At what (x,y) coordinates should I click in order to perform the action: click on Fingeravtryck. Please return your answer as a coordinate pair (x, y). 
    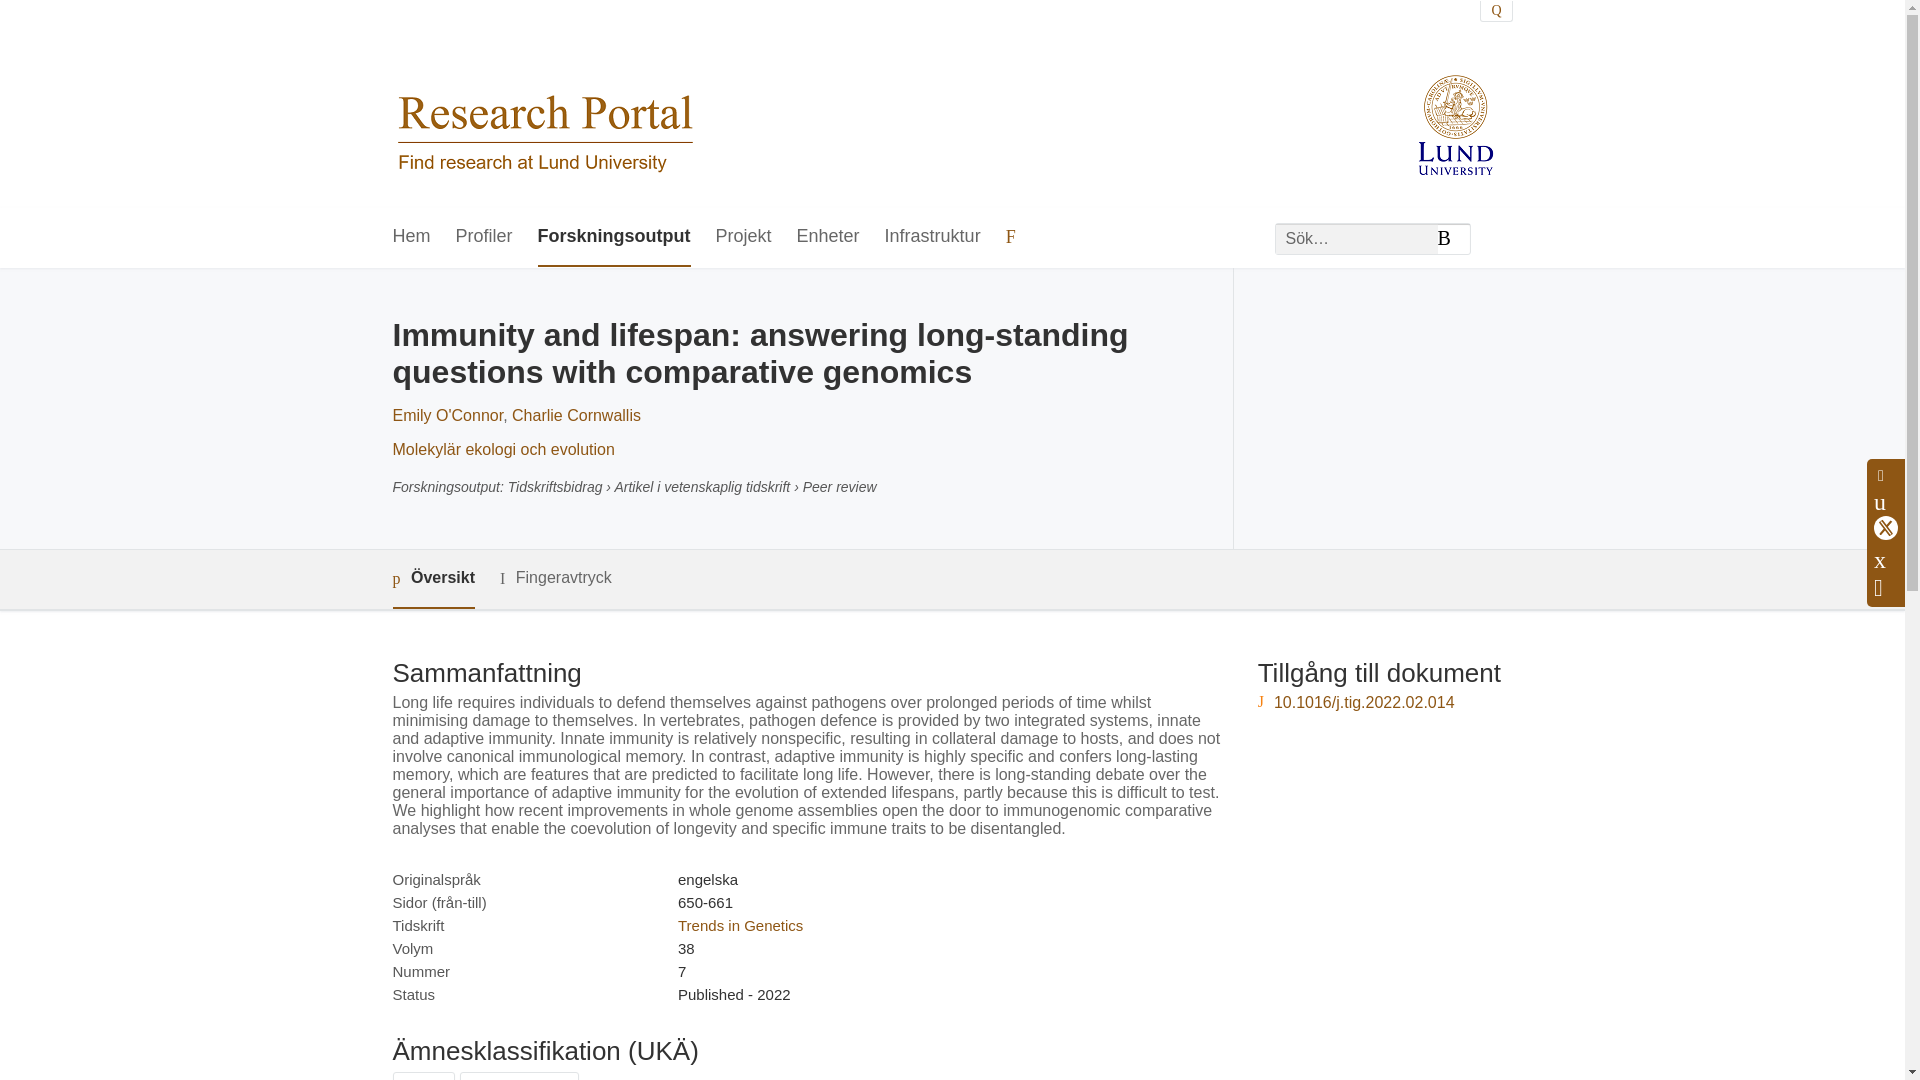
    Looking at the image, I should click on (556, 578).